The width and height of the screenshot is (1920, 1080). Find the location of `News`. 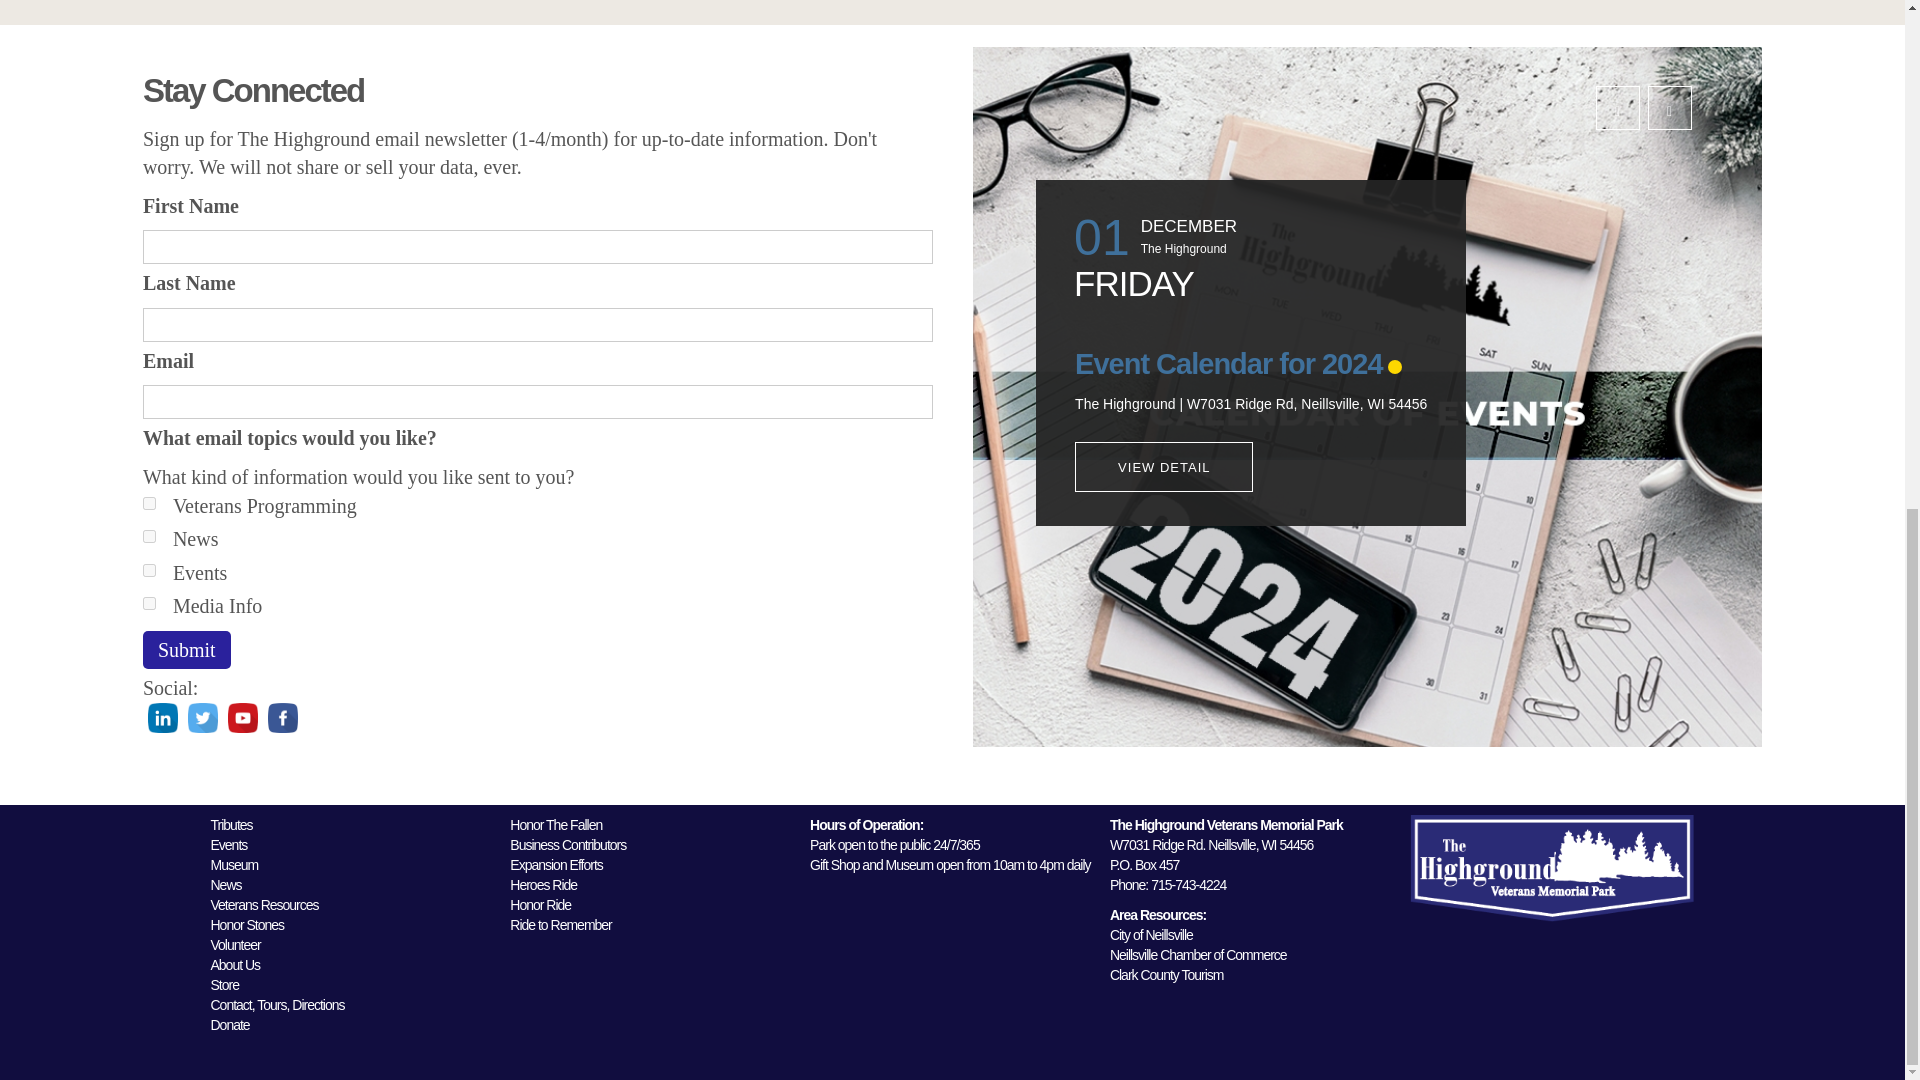

News is located at coordinates (148, 536).